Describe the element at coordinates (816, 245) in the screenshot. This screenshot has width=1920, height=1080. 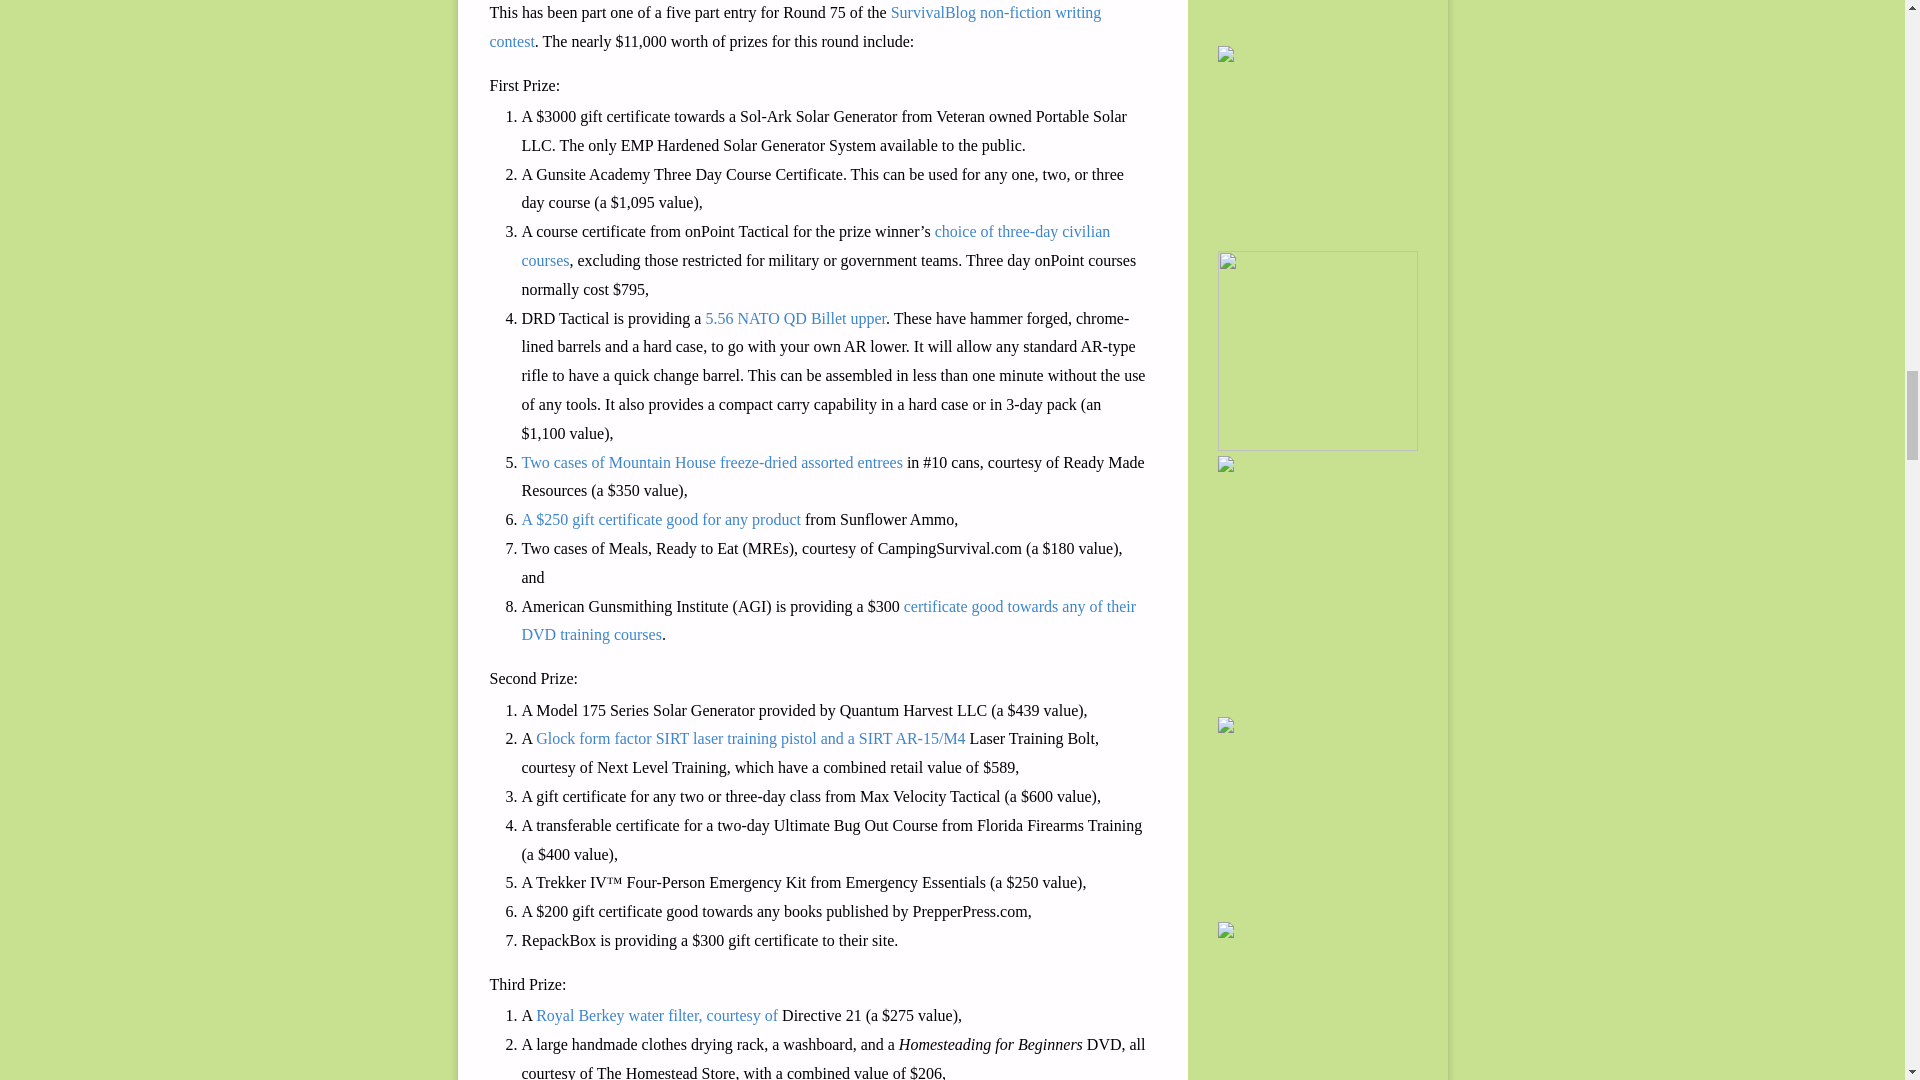
I see `onPoint Tactical` at that location.